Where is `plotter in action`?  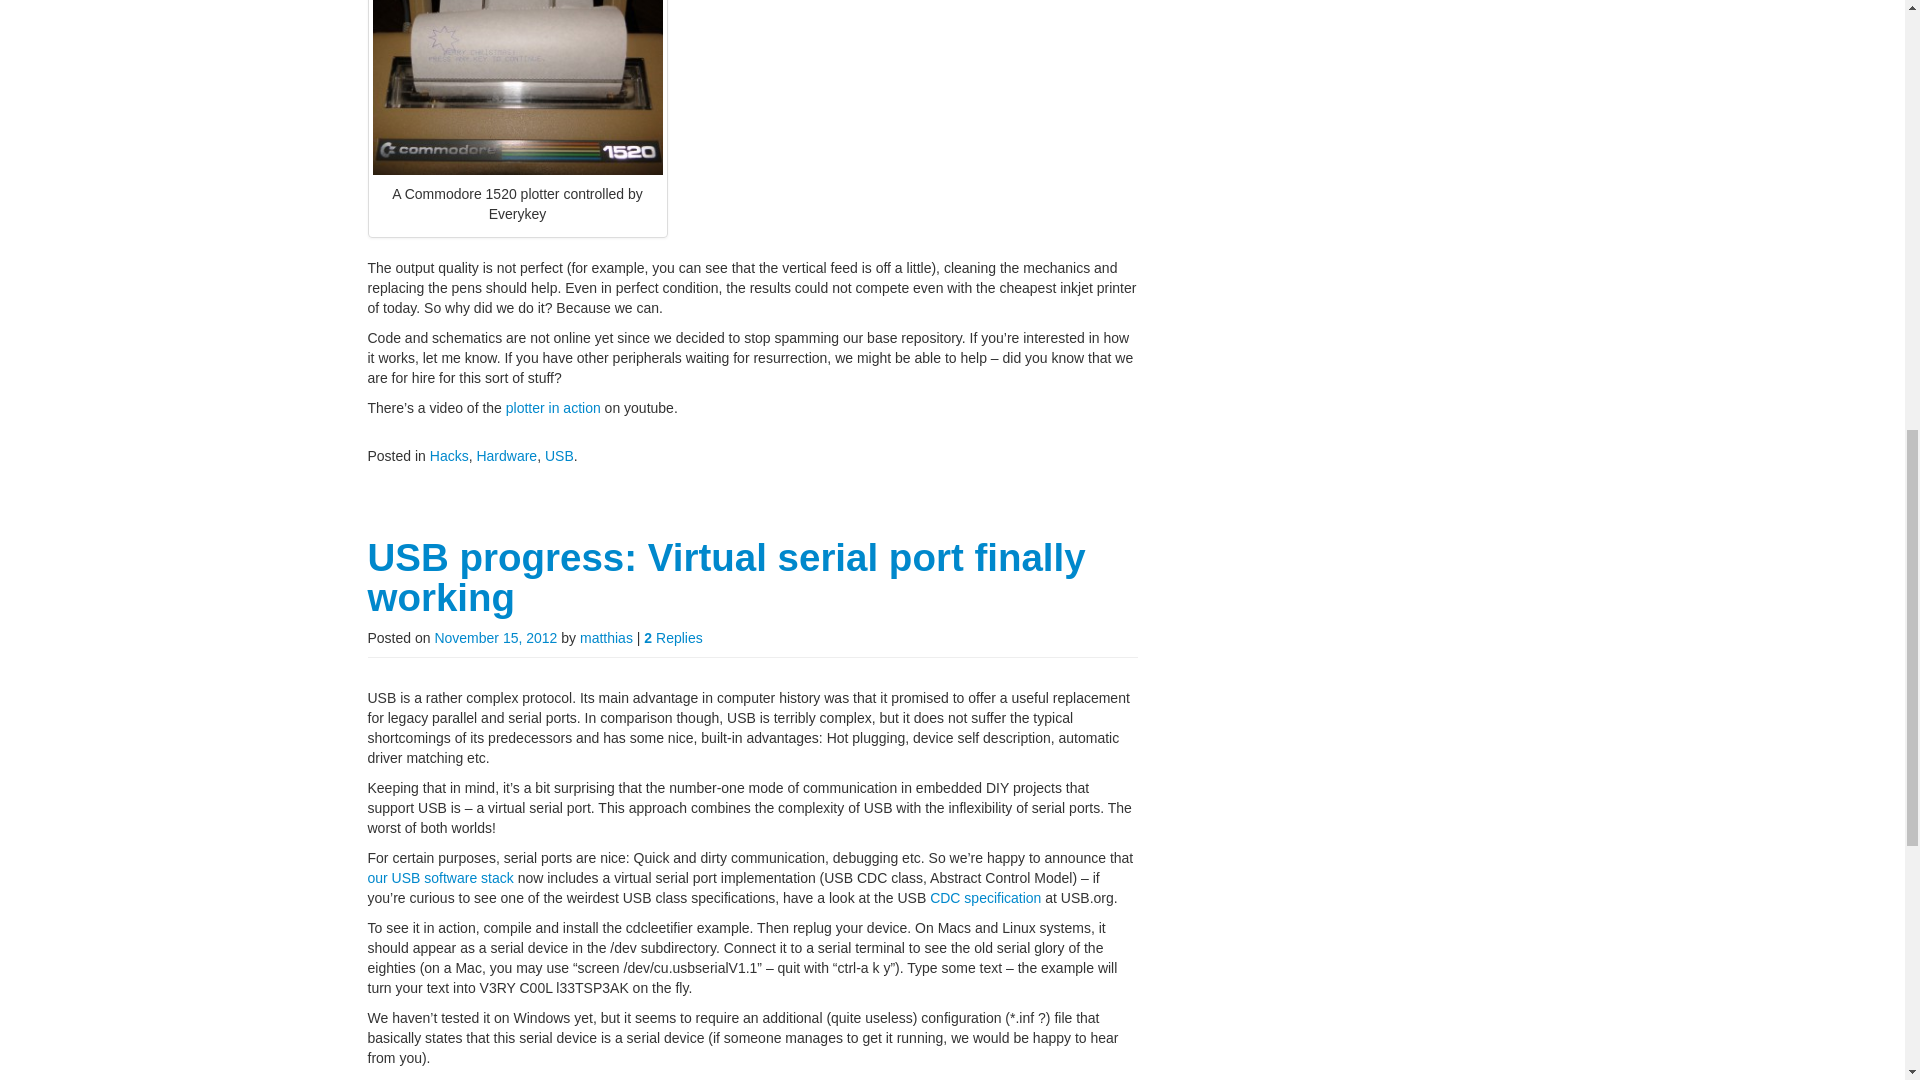 plotter in action is located at coordinates (553, 407).